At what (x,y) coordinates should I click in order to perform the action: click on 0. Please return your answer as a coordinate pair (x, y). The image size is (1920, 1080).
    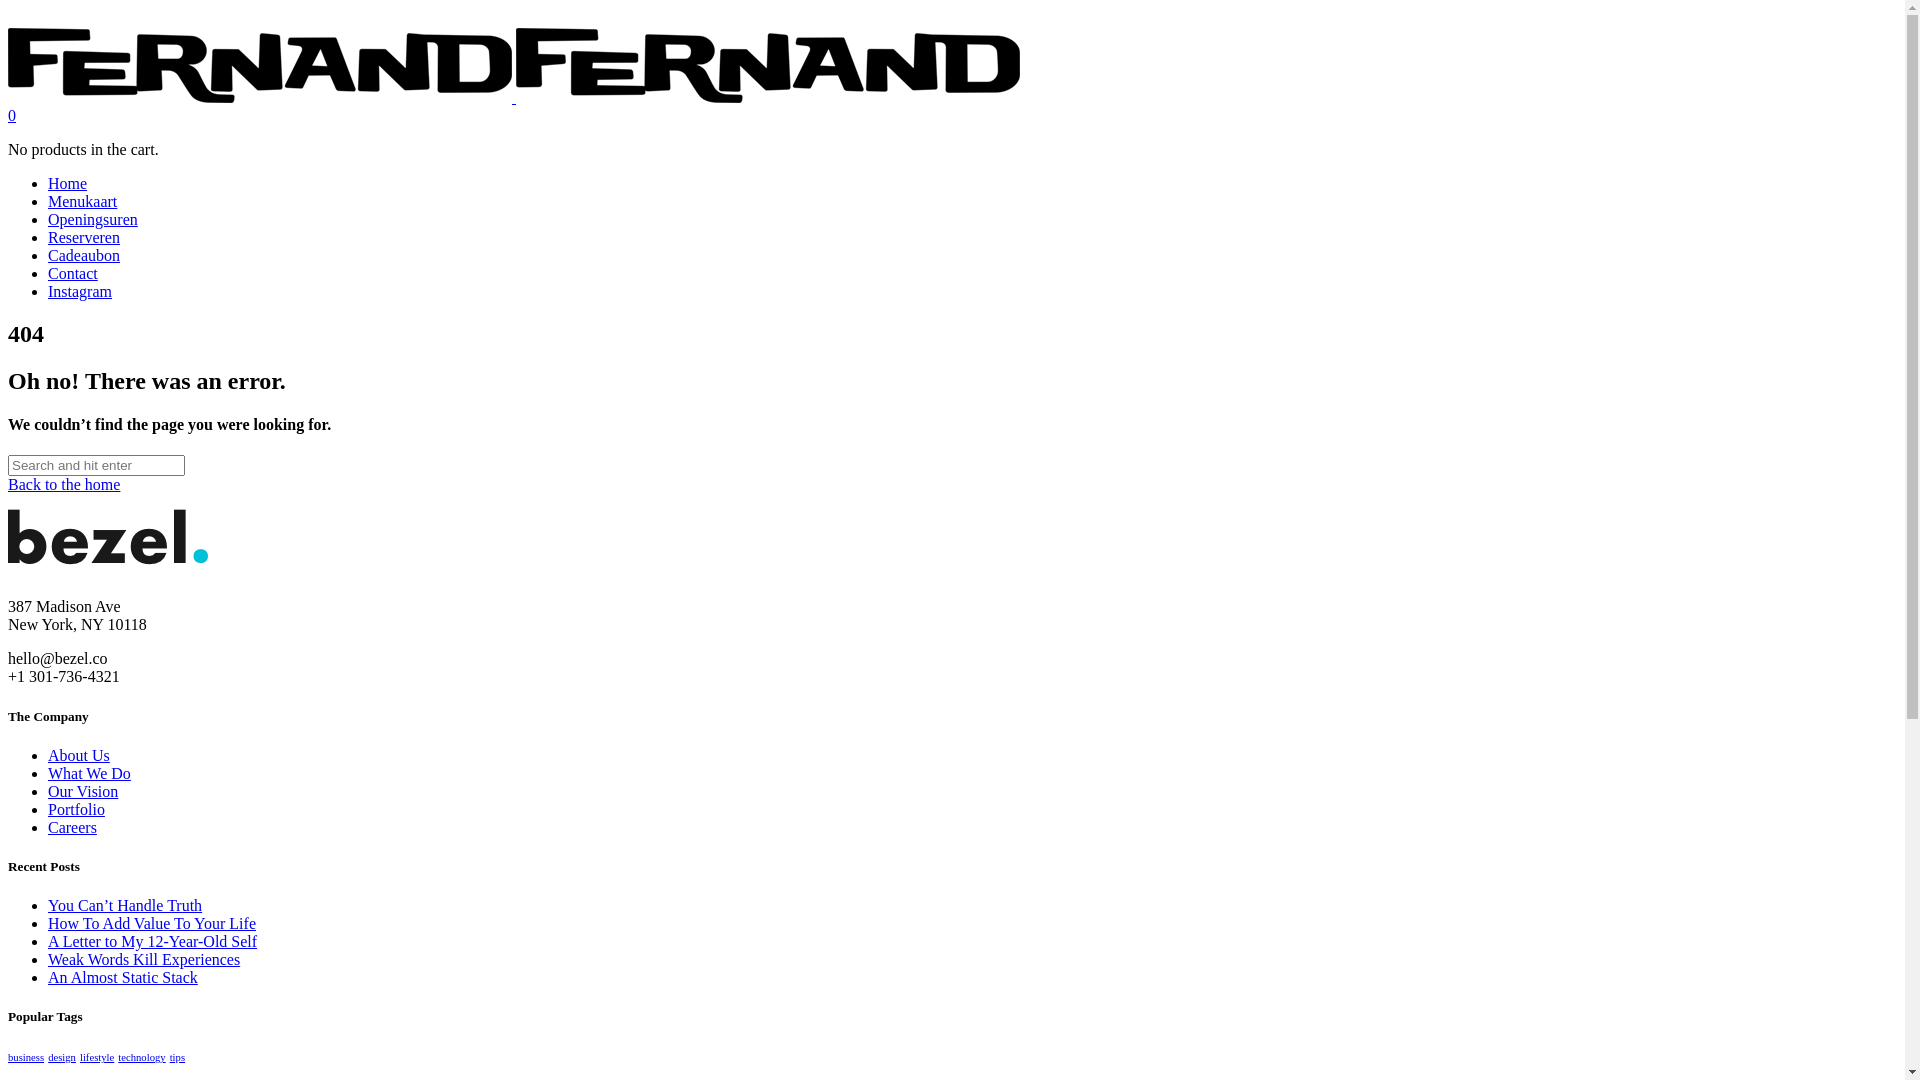
    Looking at the image, I should click on (12, 116).